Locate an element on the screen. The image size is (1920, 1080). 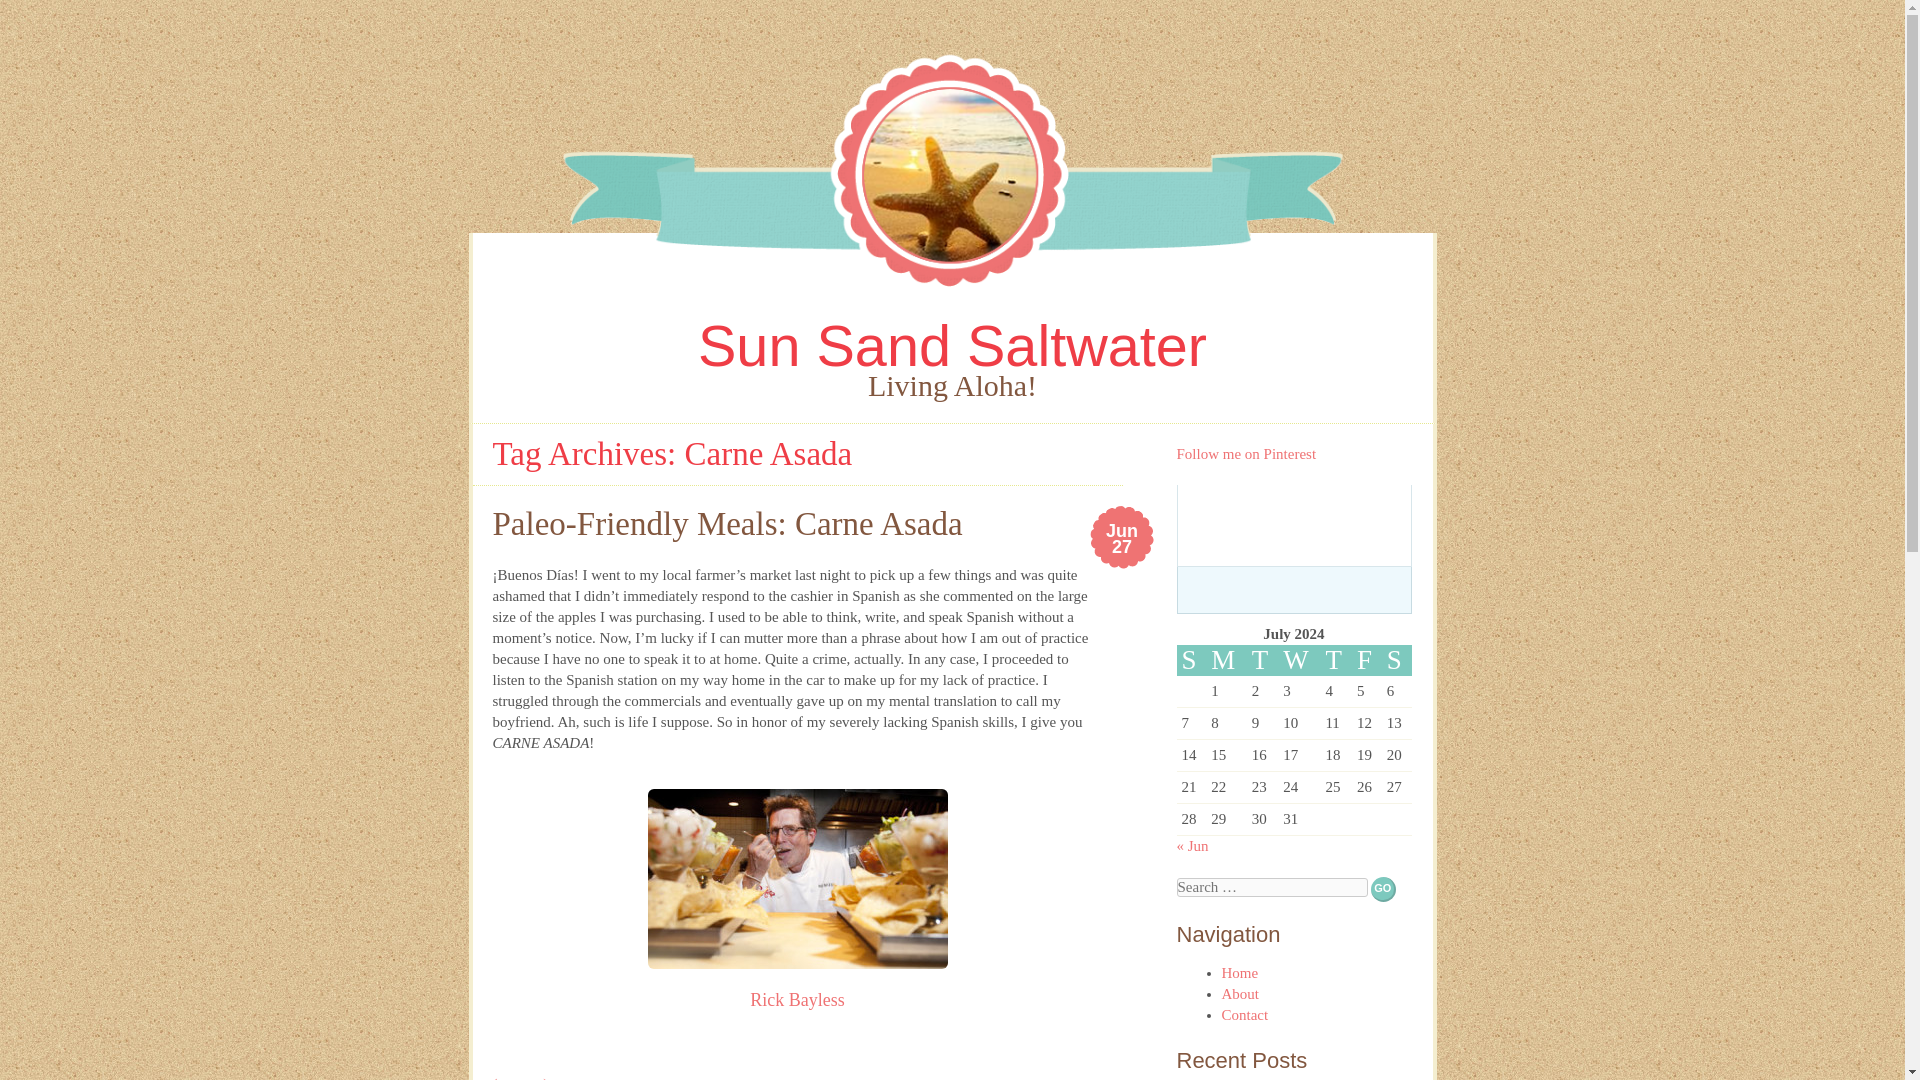
About is located at coordinates (1122, 540).